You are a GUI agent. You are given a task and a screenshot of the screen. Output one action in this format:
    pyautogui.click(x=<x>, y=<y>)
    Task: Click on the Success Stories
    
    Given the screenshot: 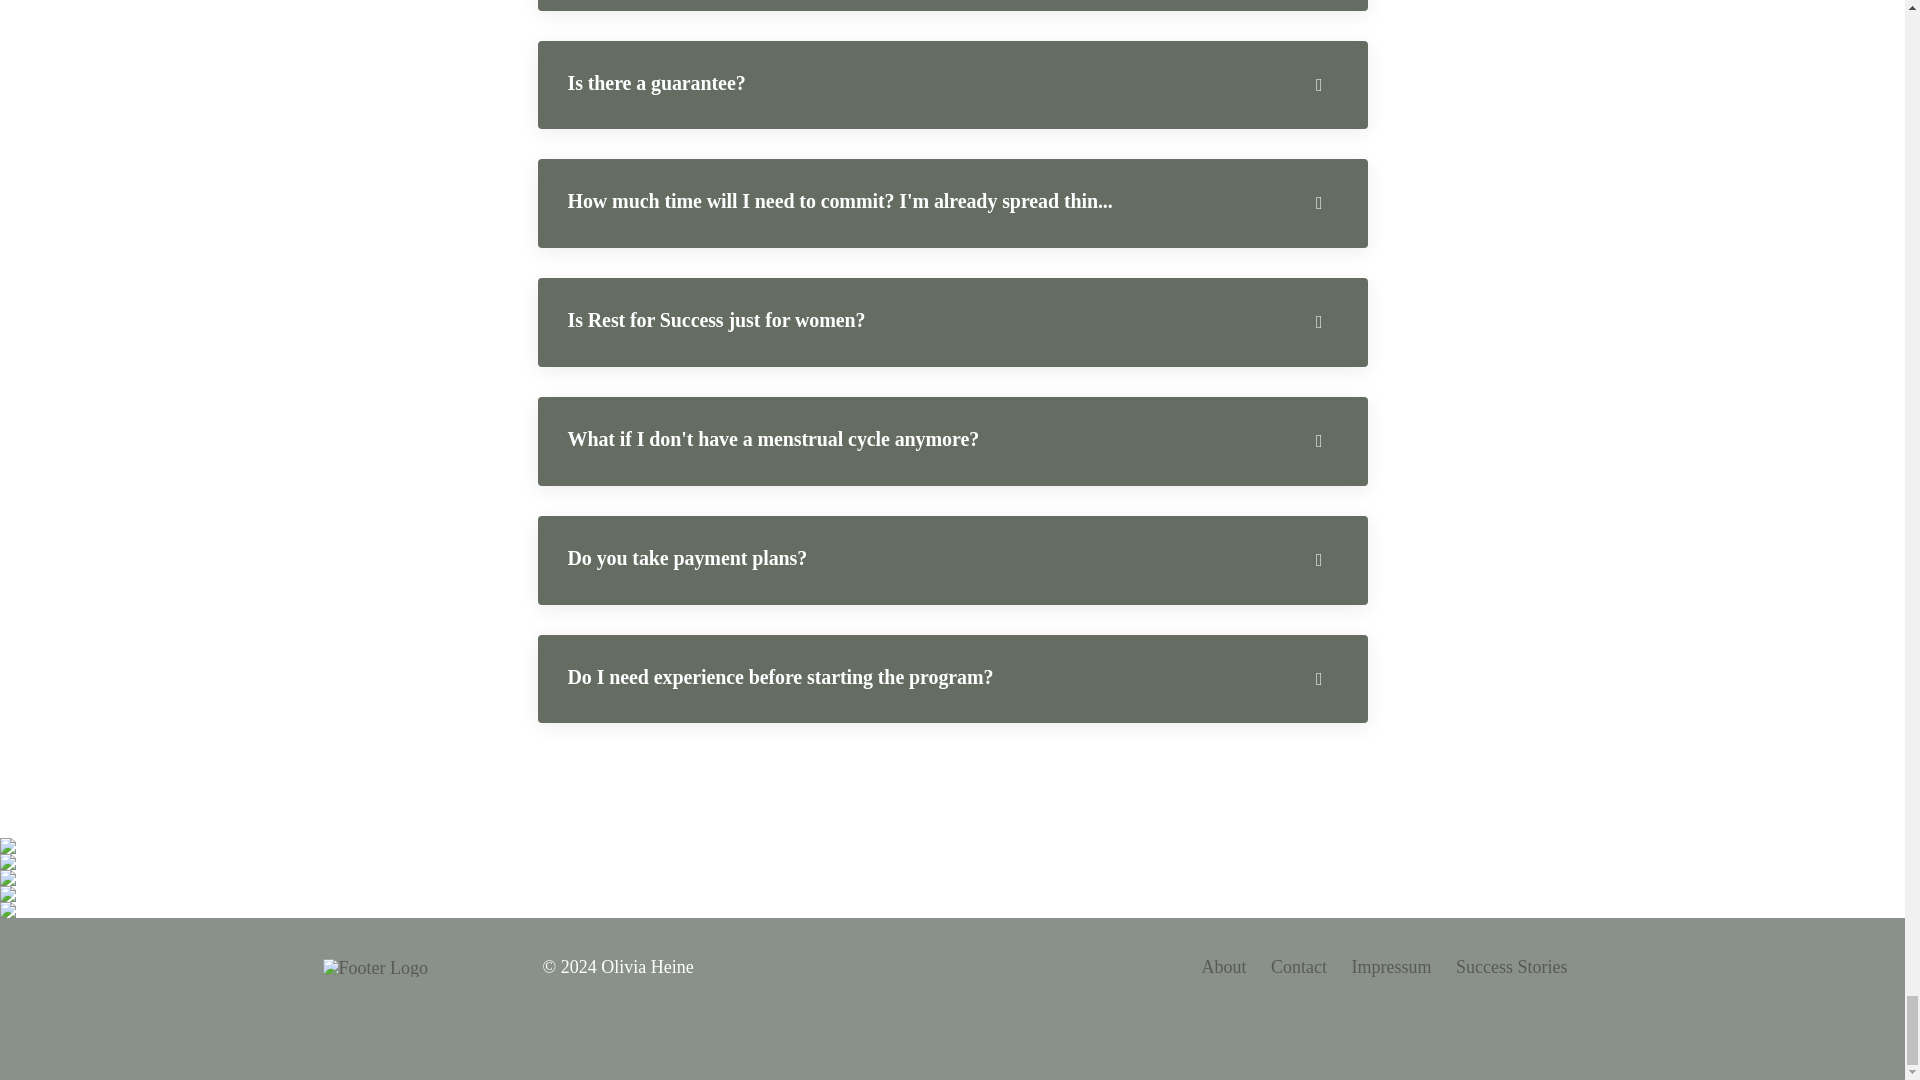 What is the action you would take?
    pyautogui.click(x=1512, y=966)
    